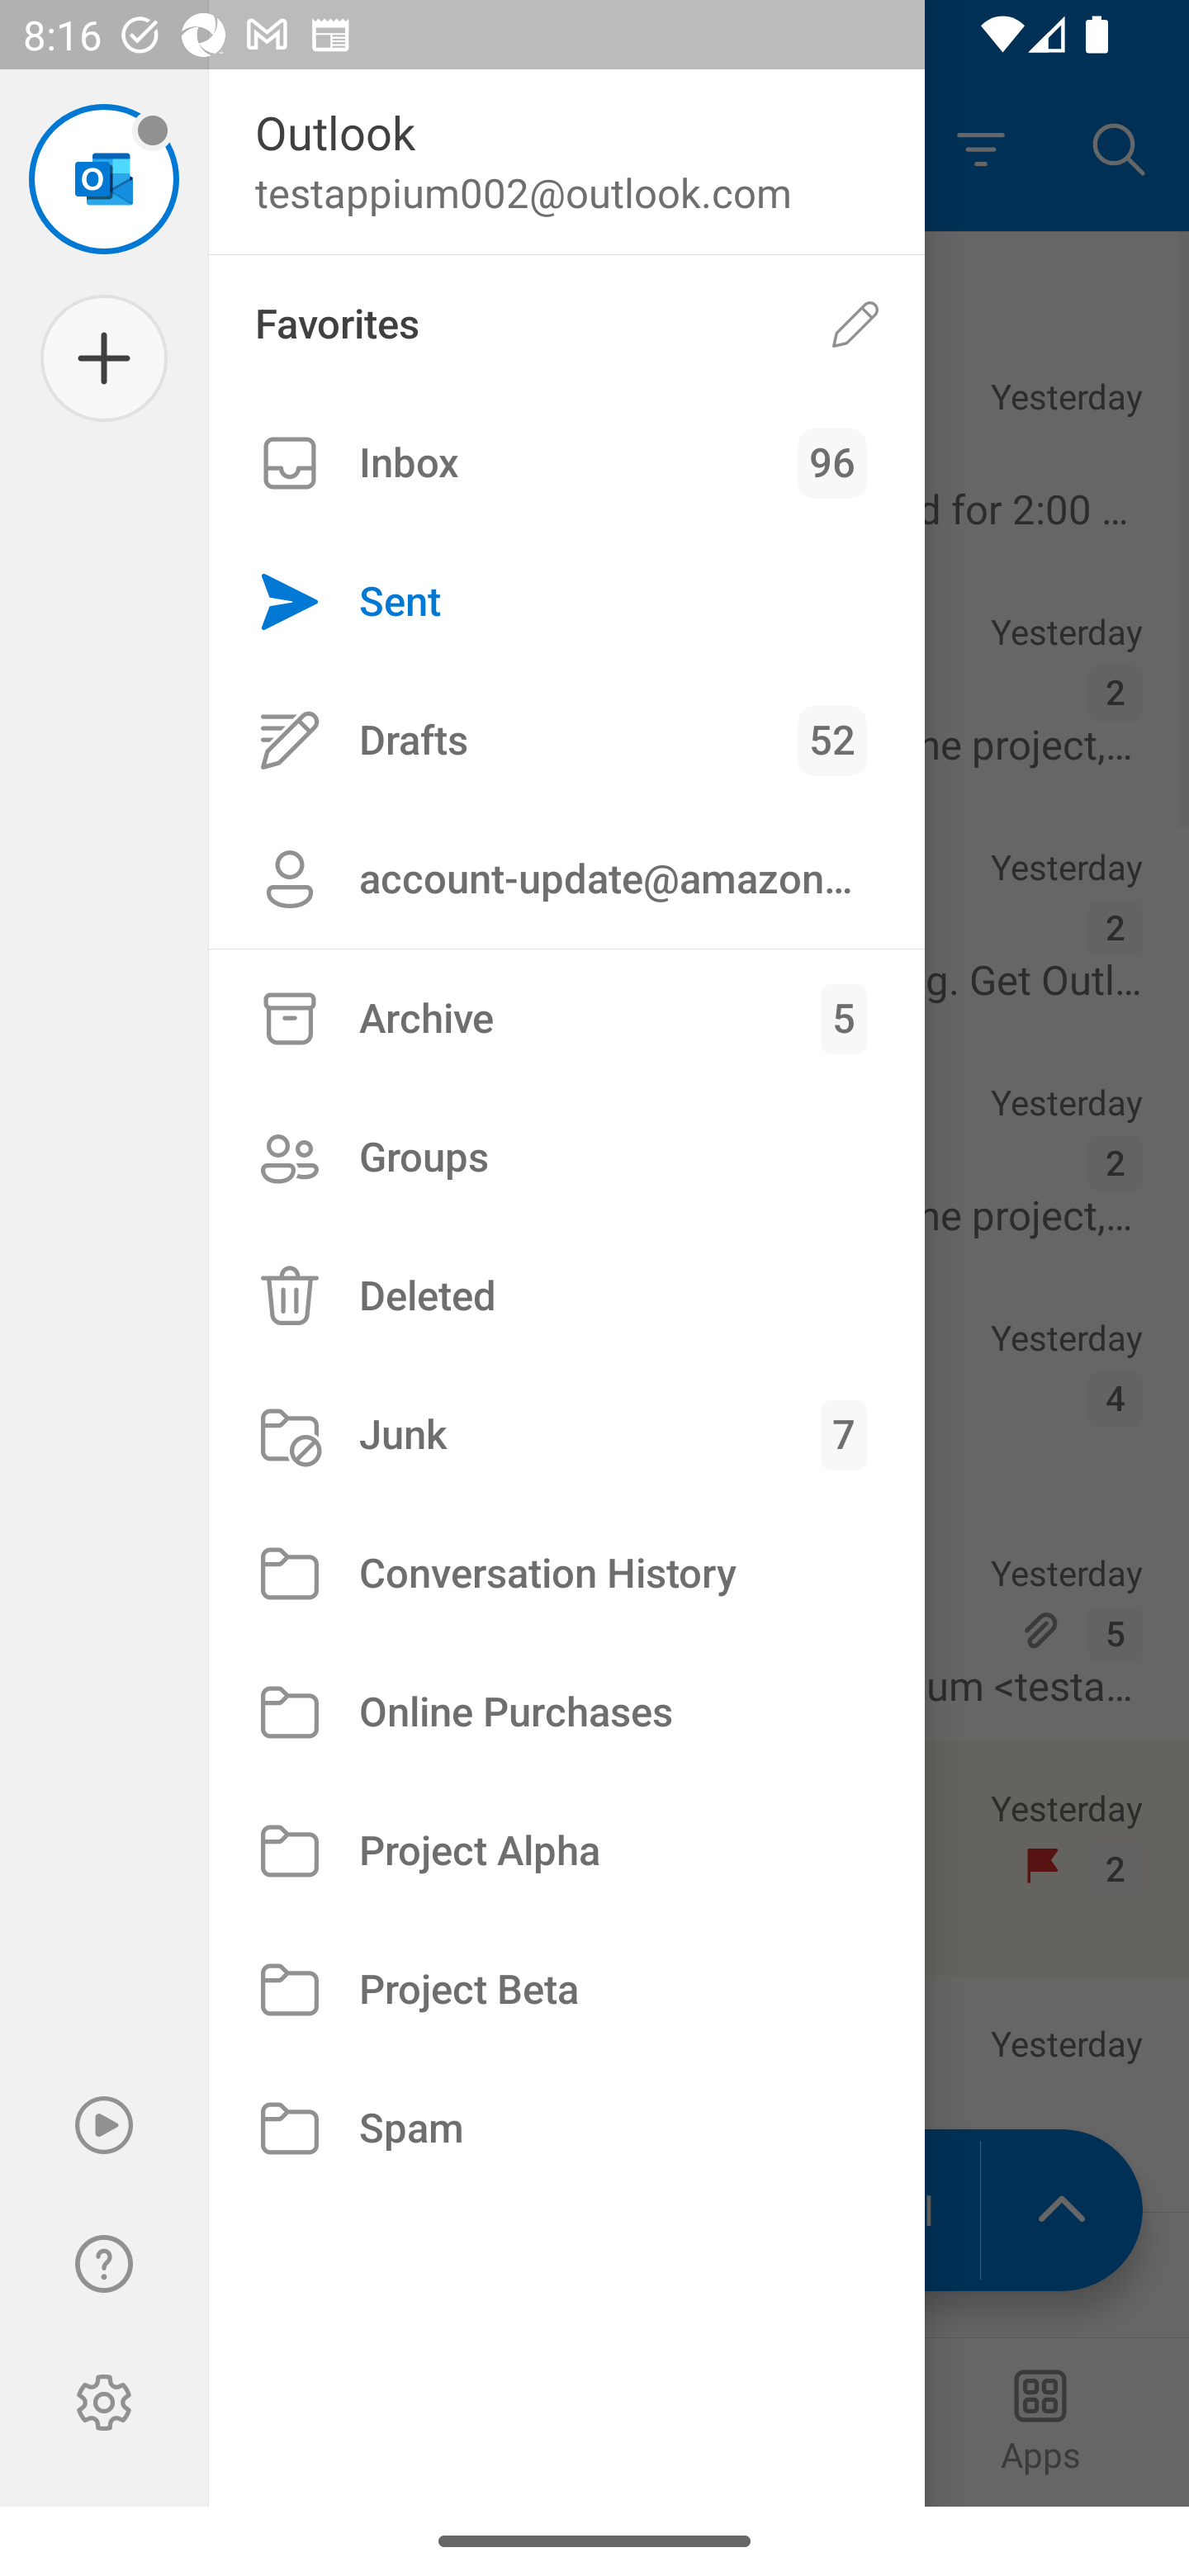  I want to click on Drafts Drafts, 52 unread emails, so click(566, 740).